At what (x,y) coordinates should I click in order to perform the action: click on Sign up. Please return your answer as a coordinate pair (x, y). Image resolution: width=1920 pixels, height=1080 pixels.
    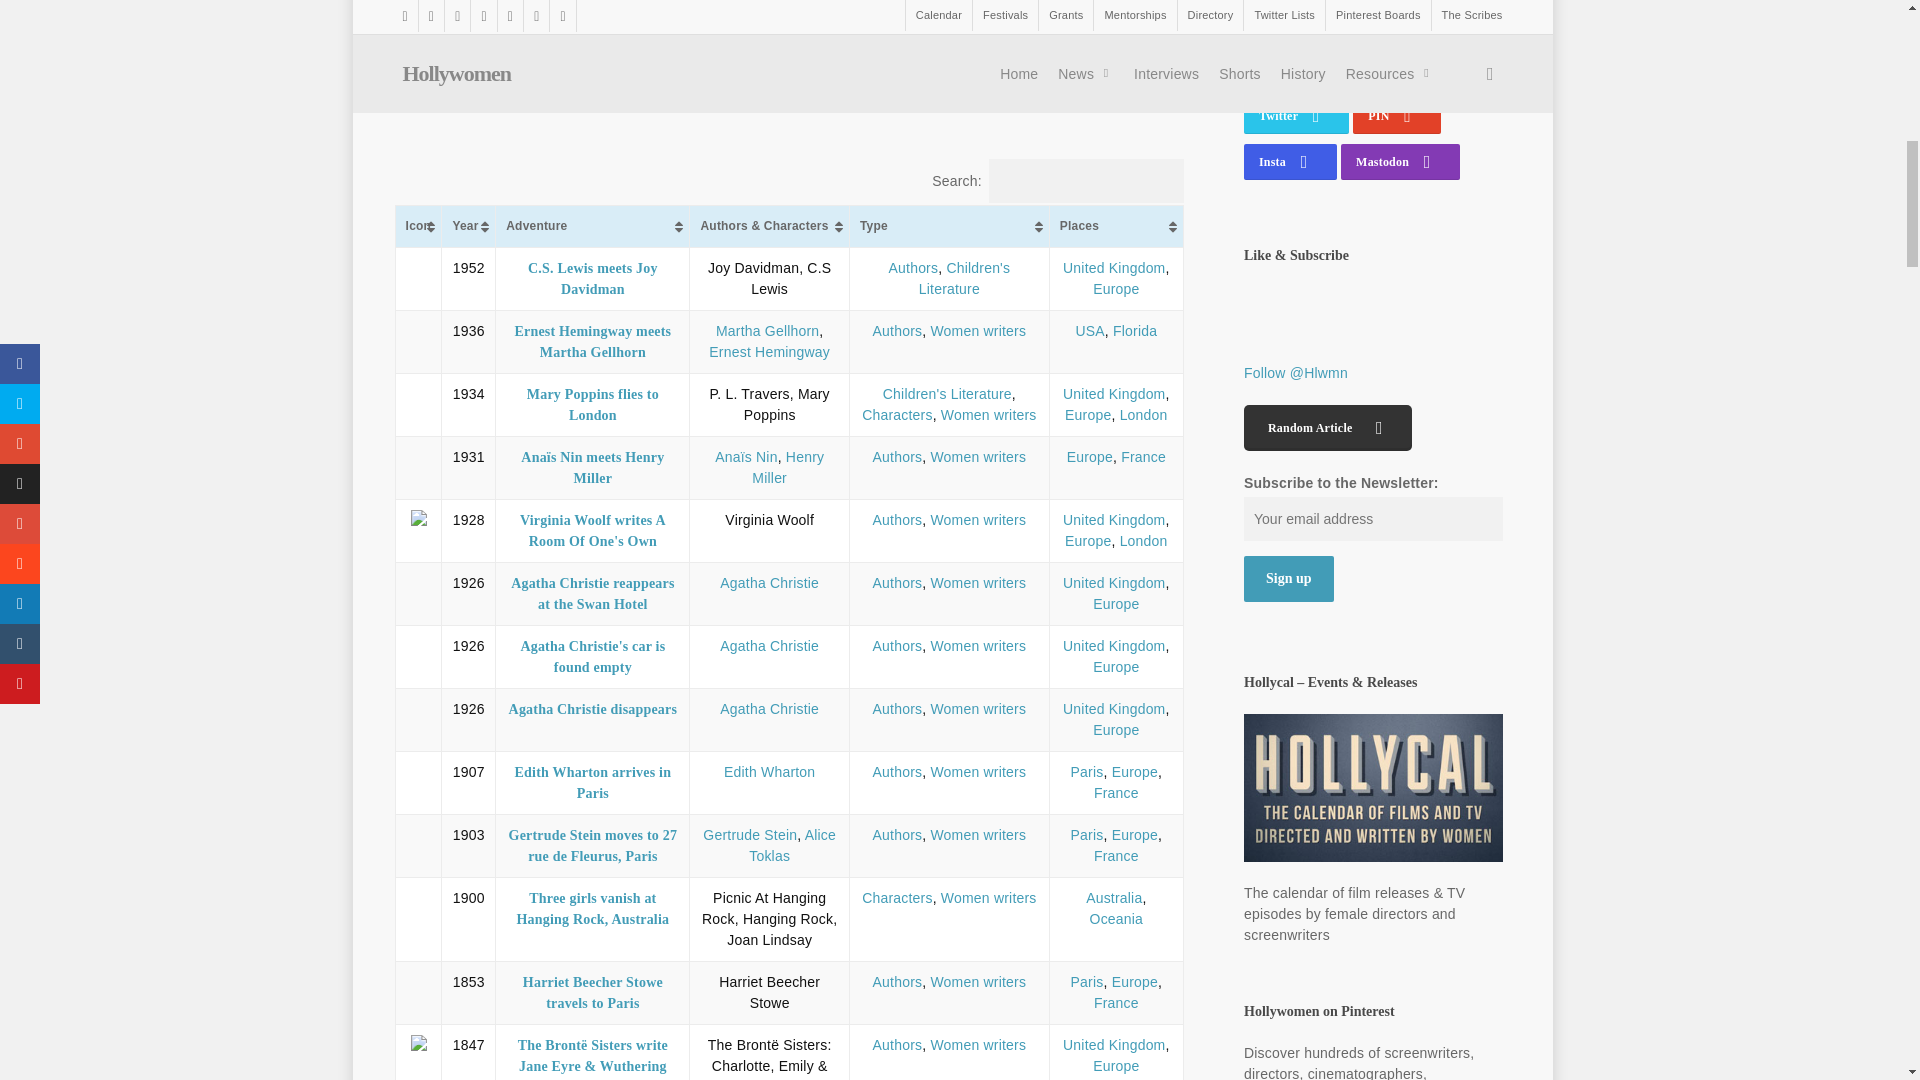
    Looking at the image, I should click on (1289, 578).